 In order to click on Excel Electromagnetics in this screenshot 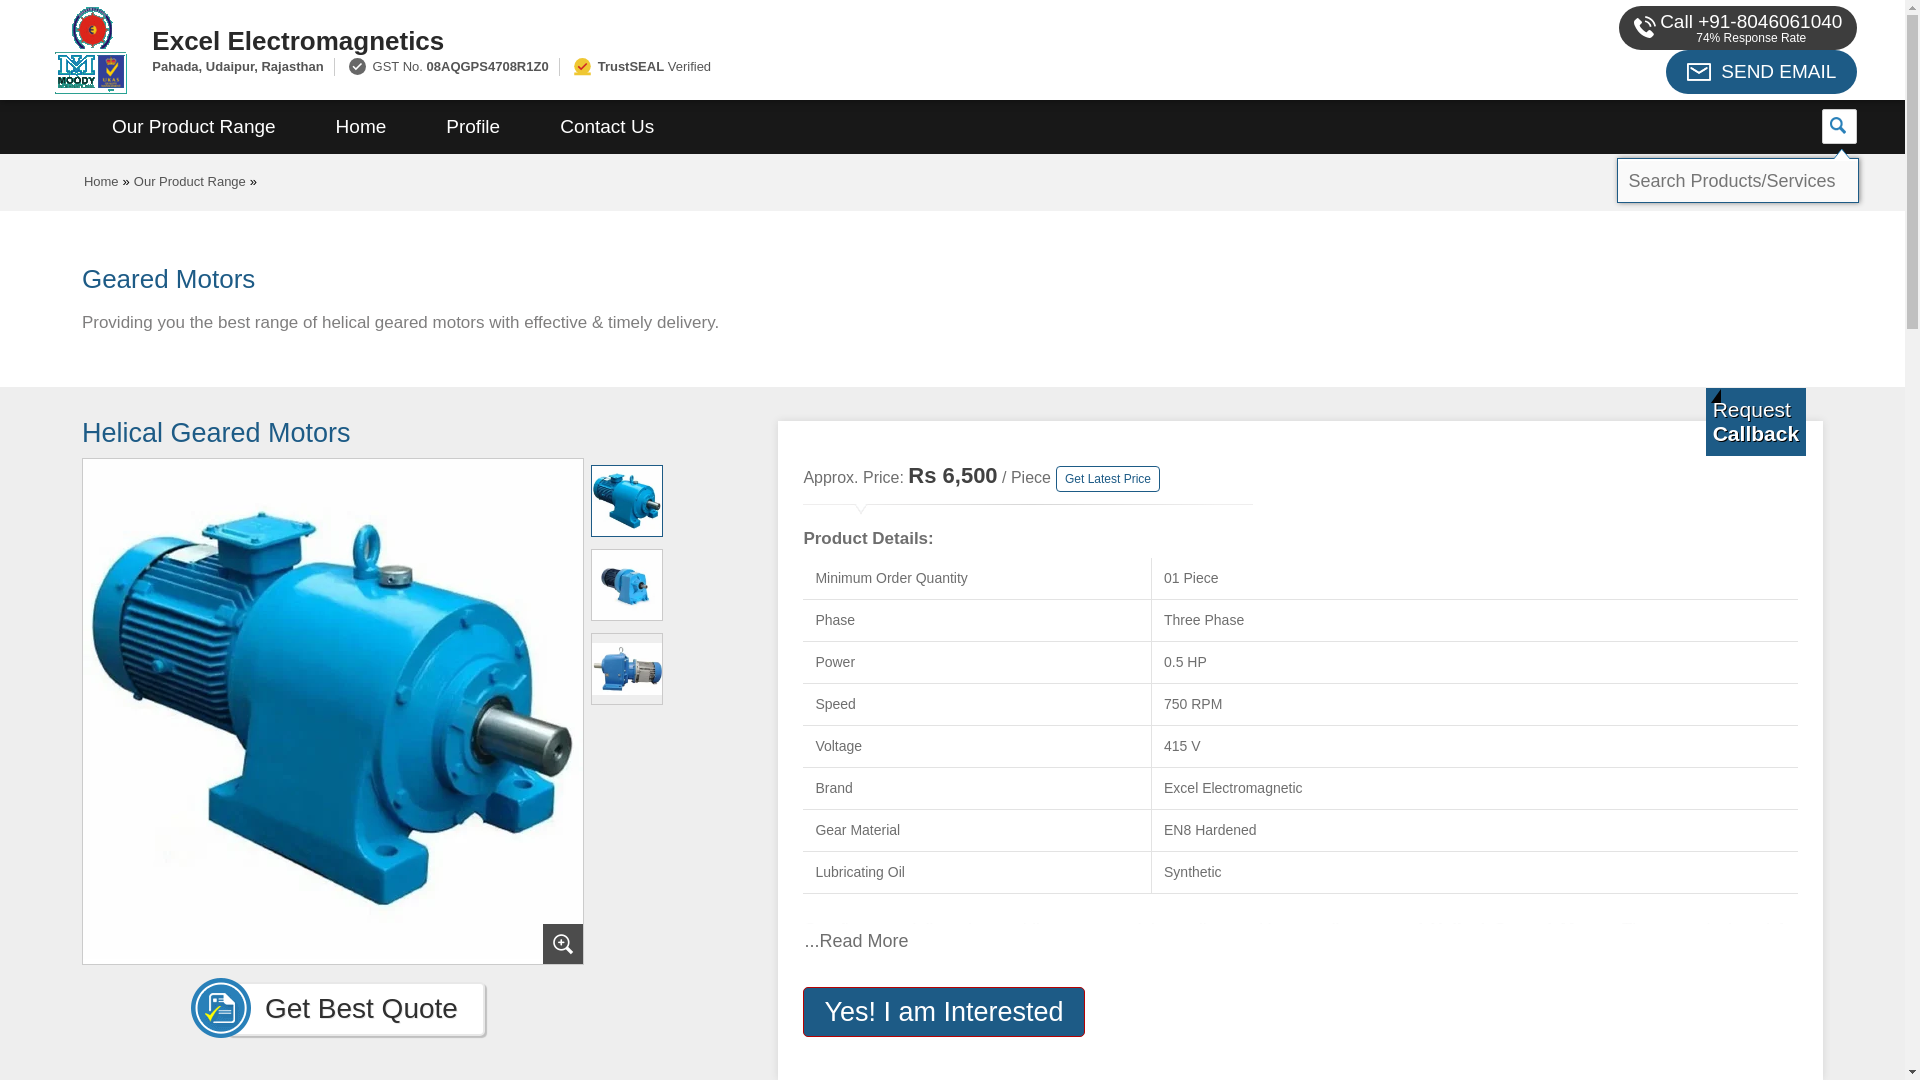, I will do `click(728, 40)`.